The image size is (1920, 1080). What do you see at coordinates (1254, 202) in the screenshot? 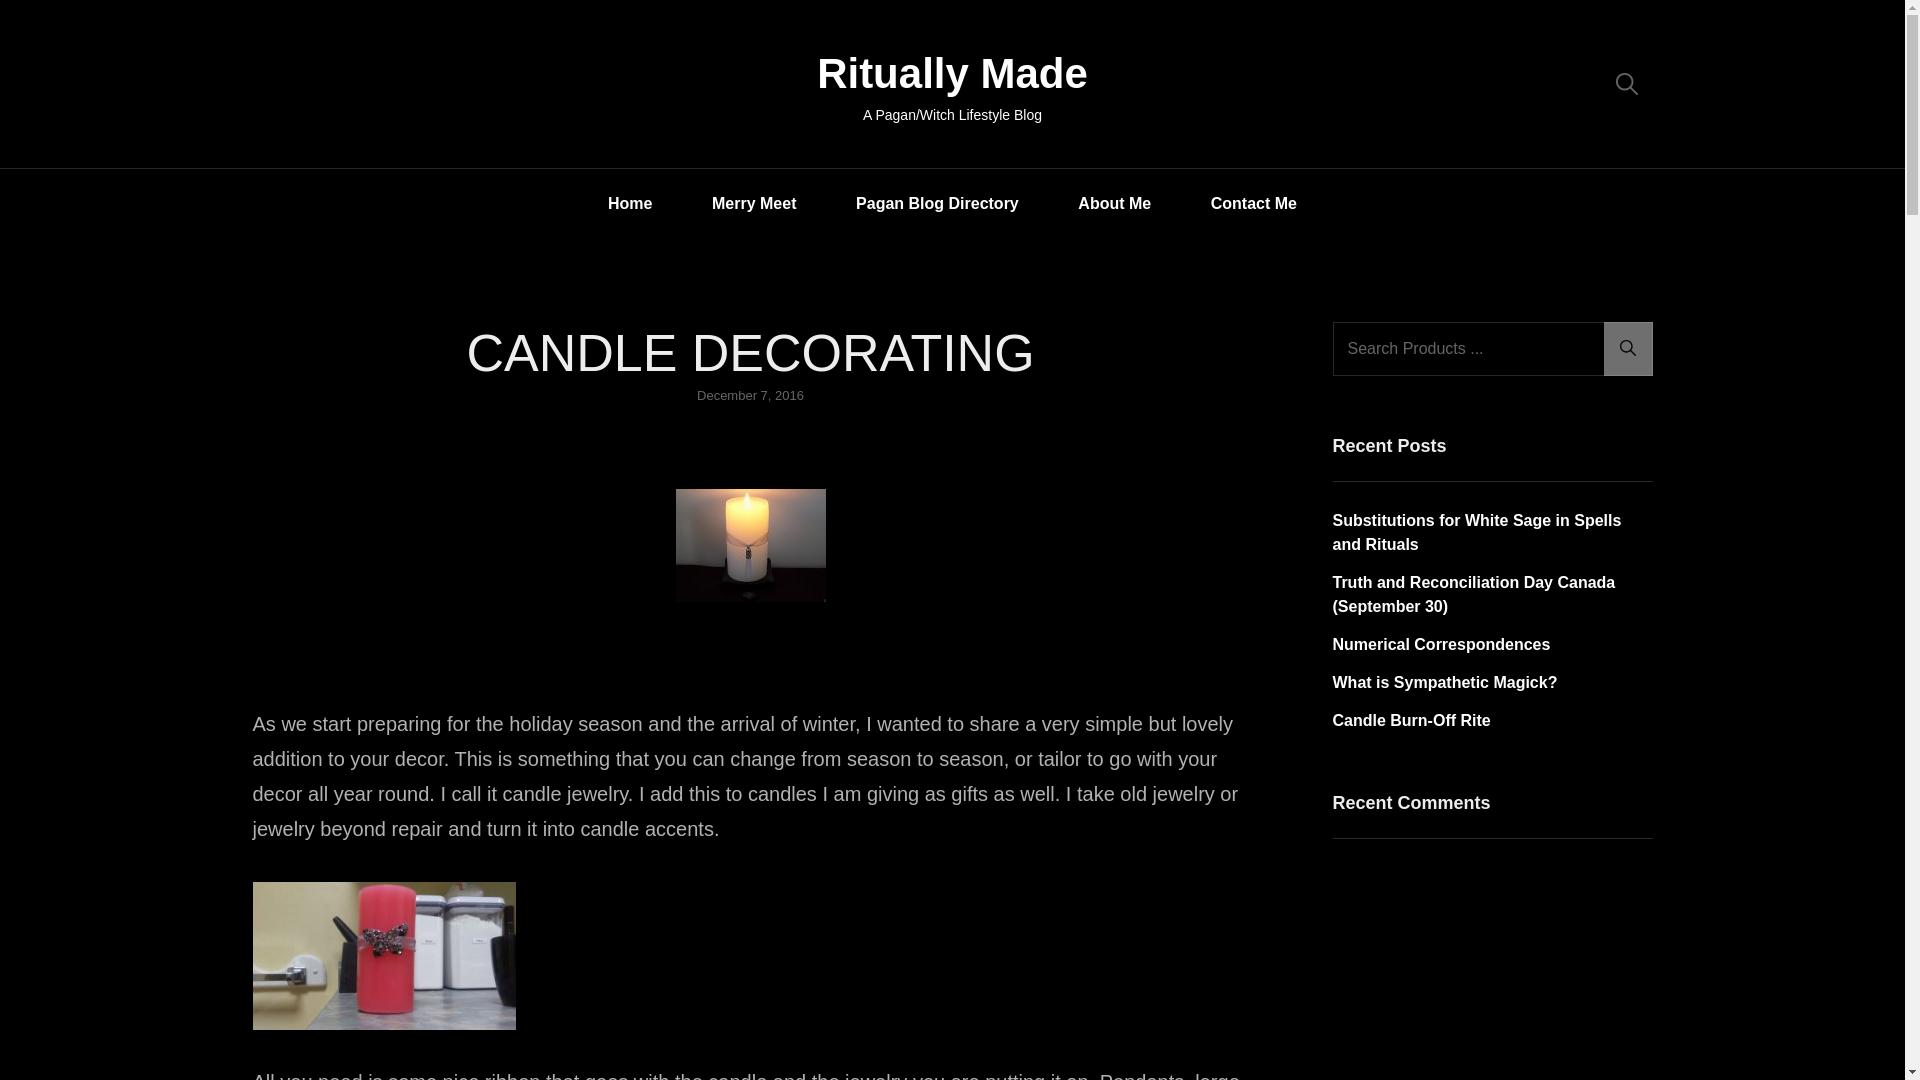
I see `Contact Me` at bounding box center [1254, 202].